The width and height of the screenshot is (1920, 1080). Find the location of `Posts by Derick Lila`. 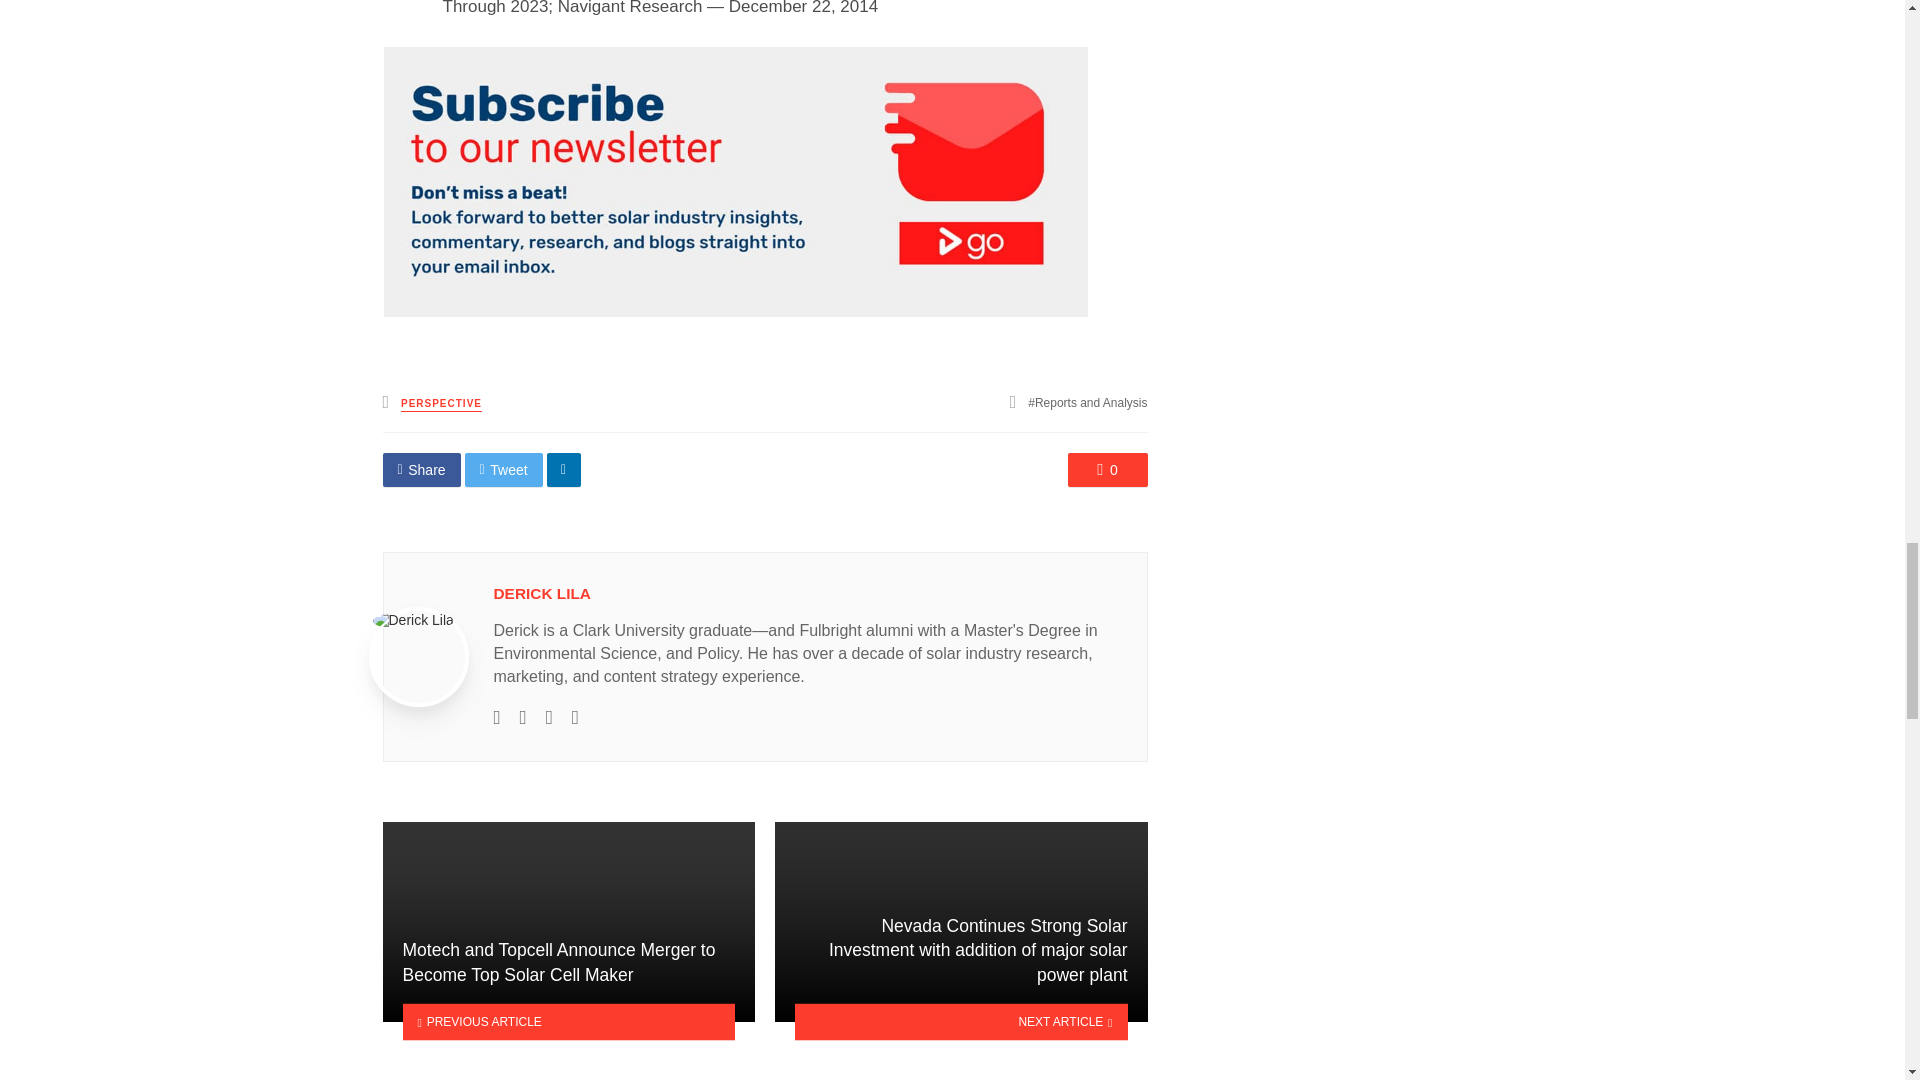

Posts by Derick Lila is located at coordinates (542, 593).